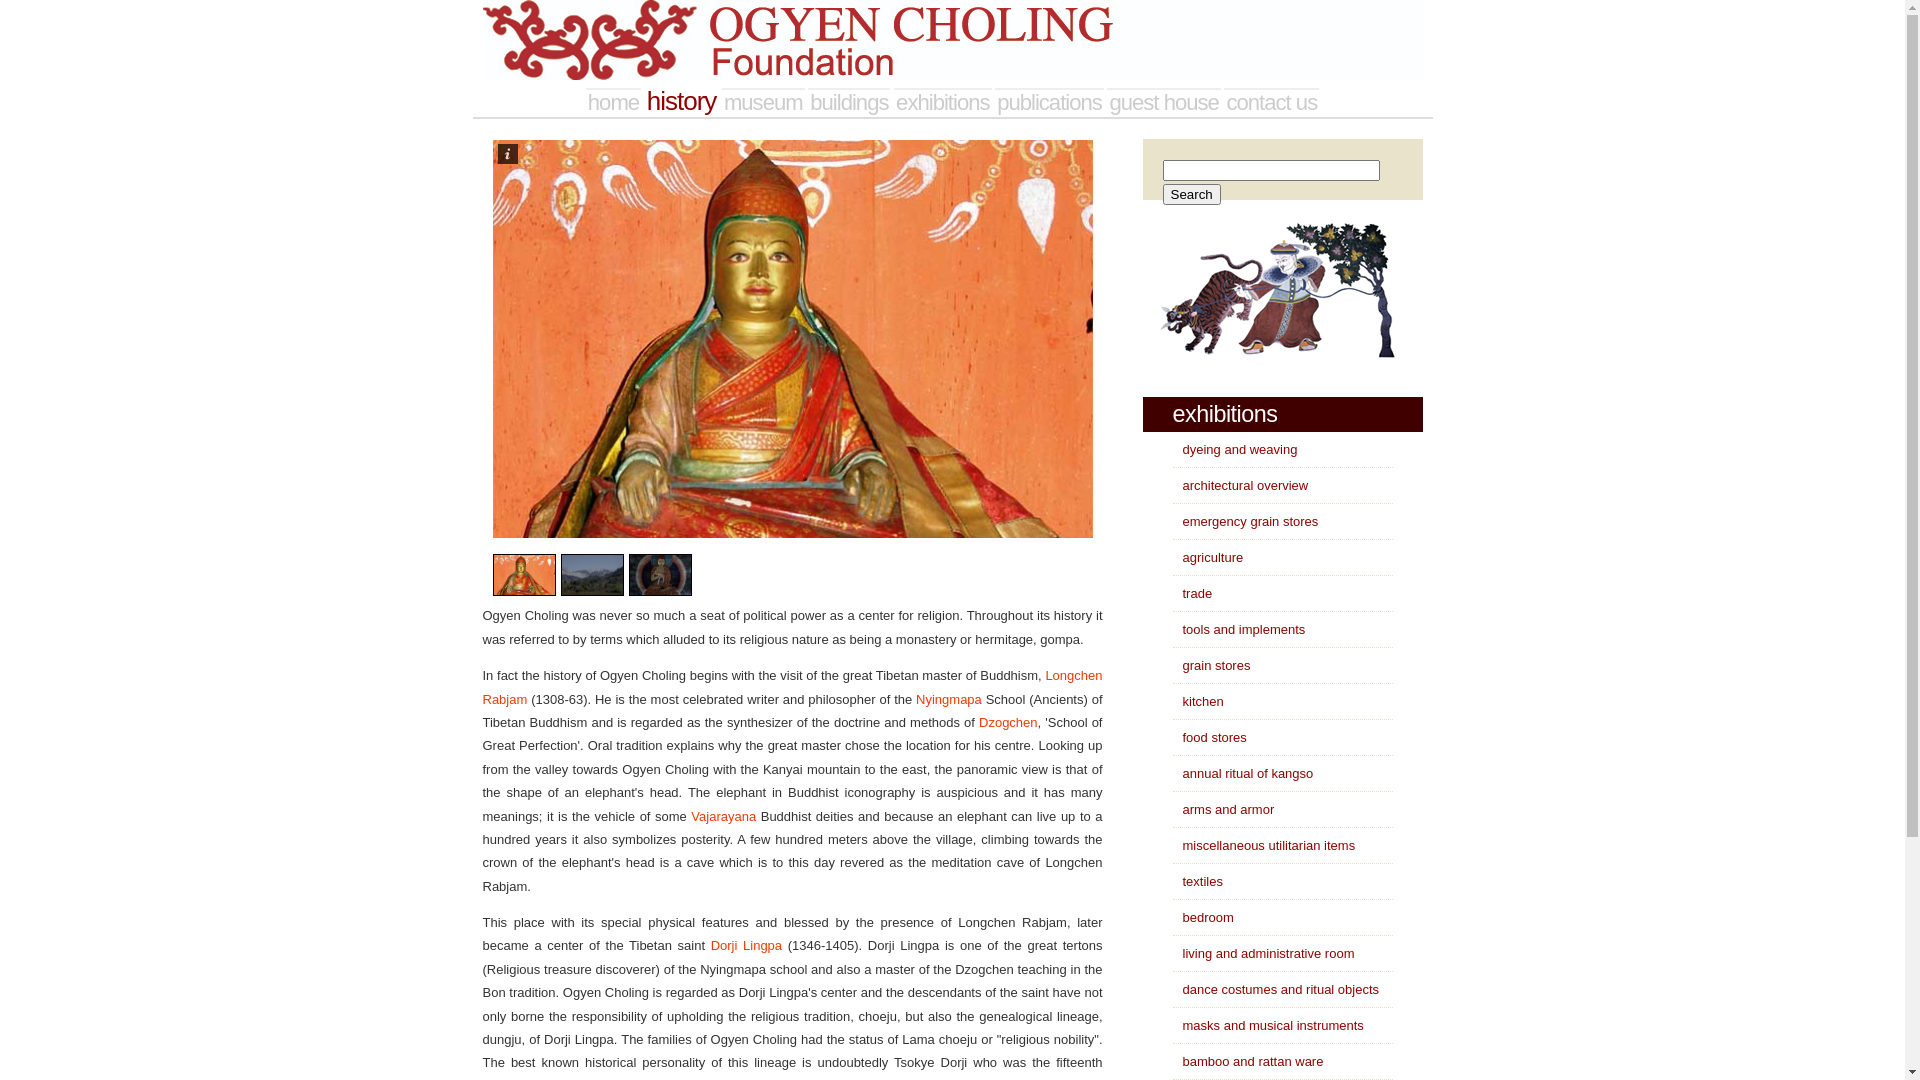  What do you see at coordinates (1234, 450) in the screenshot?
I see `dyeing and weaving` at bounding box center [1234, 450].